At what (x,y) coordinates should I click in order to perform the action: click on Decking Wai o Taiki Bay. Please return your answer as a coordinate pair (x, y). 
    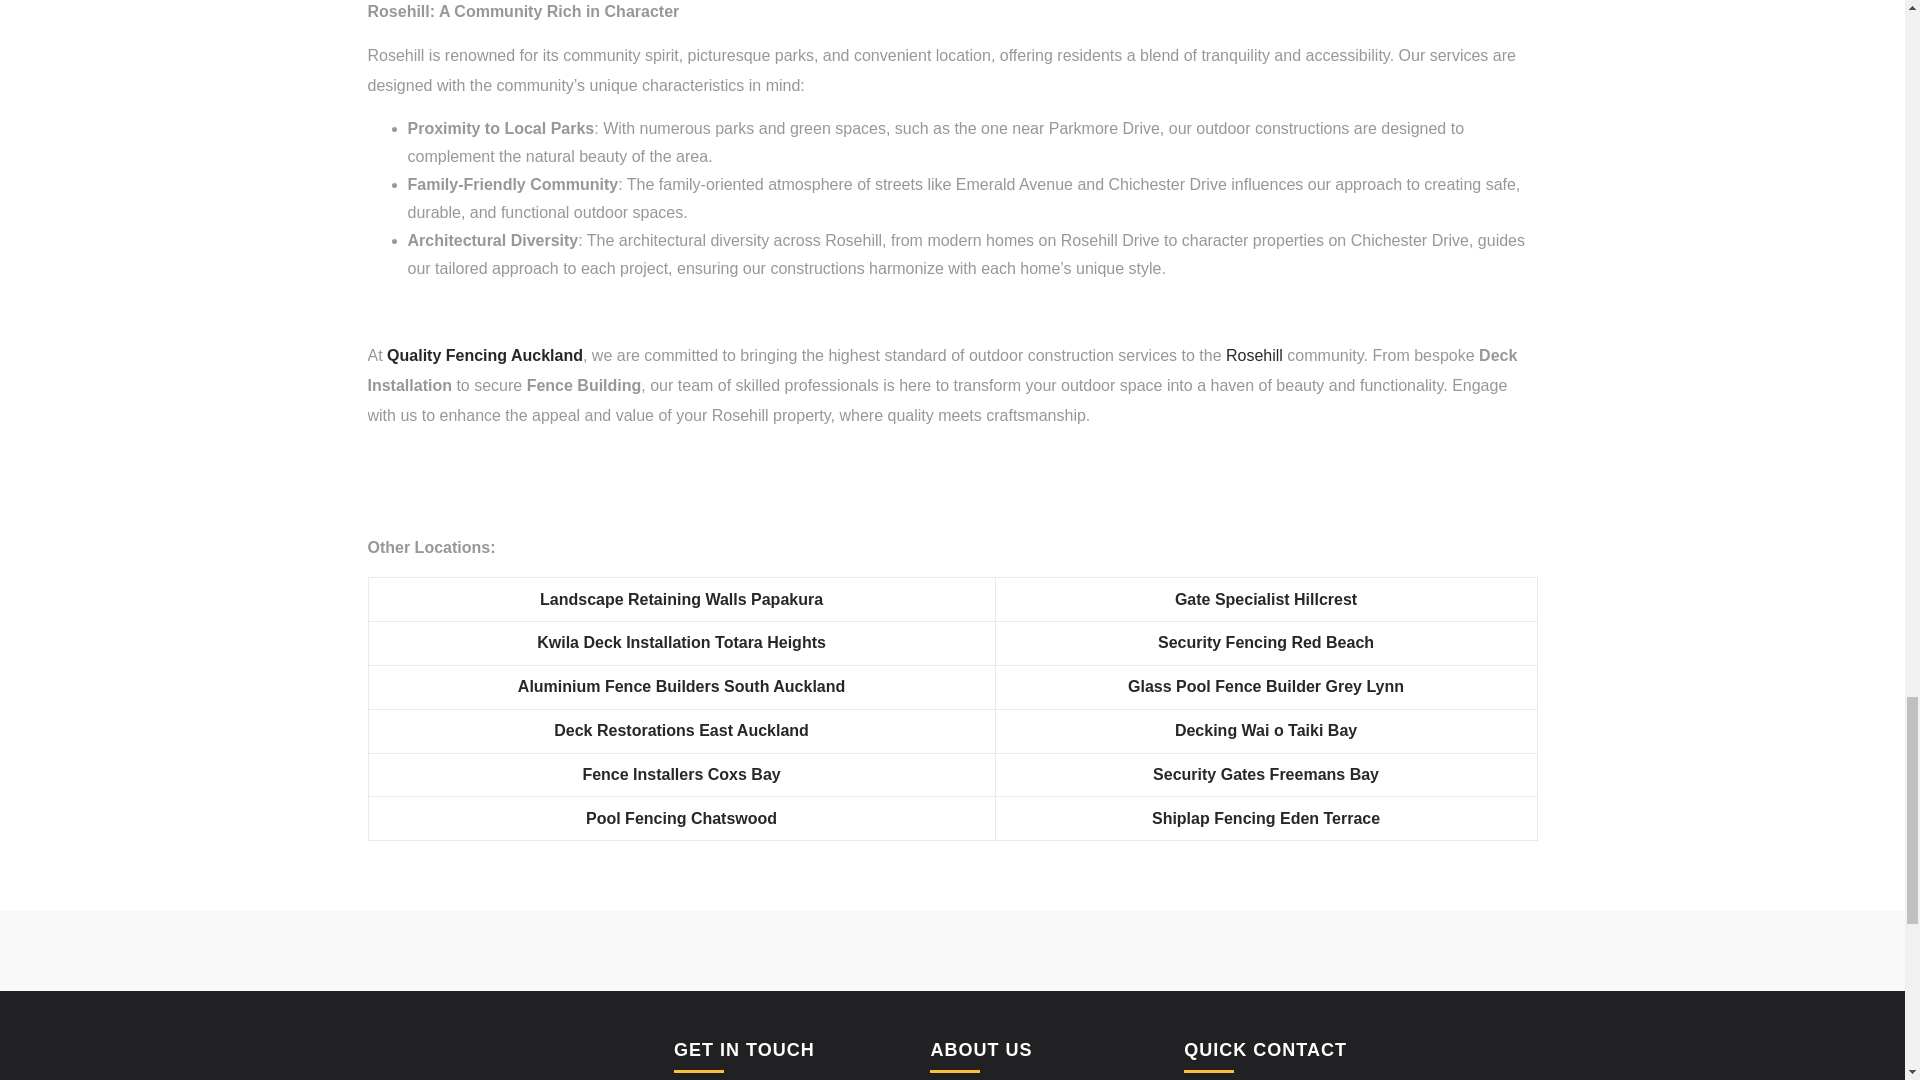
    Looking at the image, I should click on (1266, 730).